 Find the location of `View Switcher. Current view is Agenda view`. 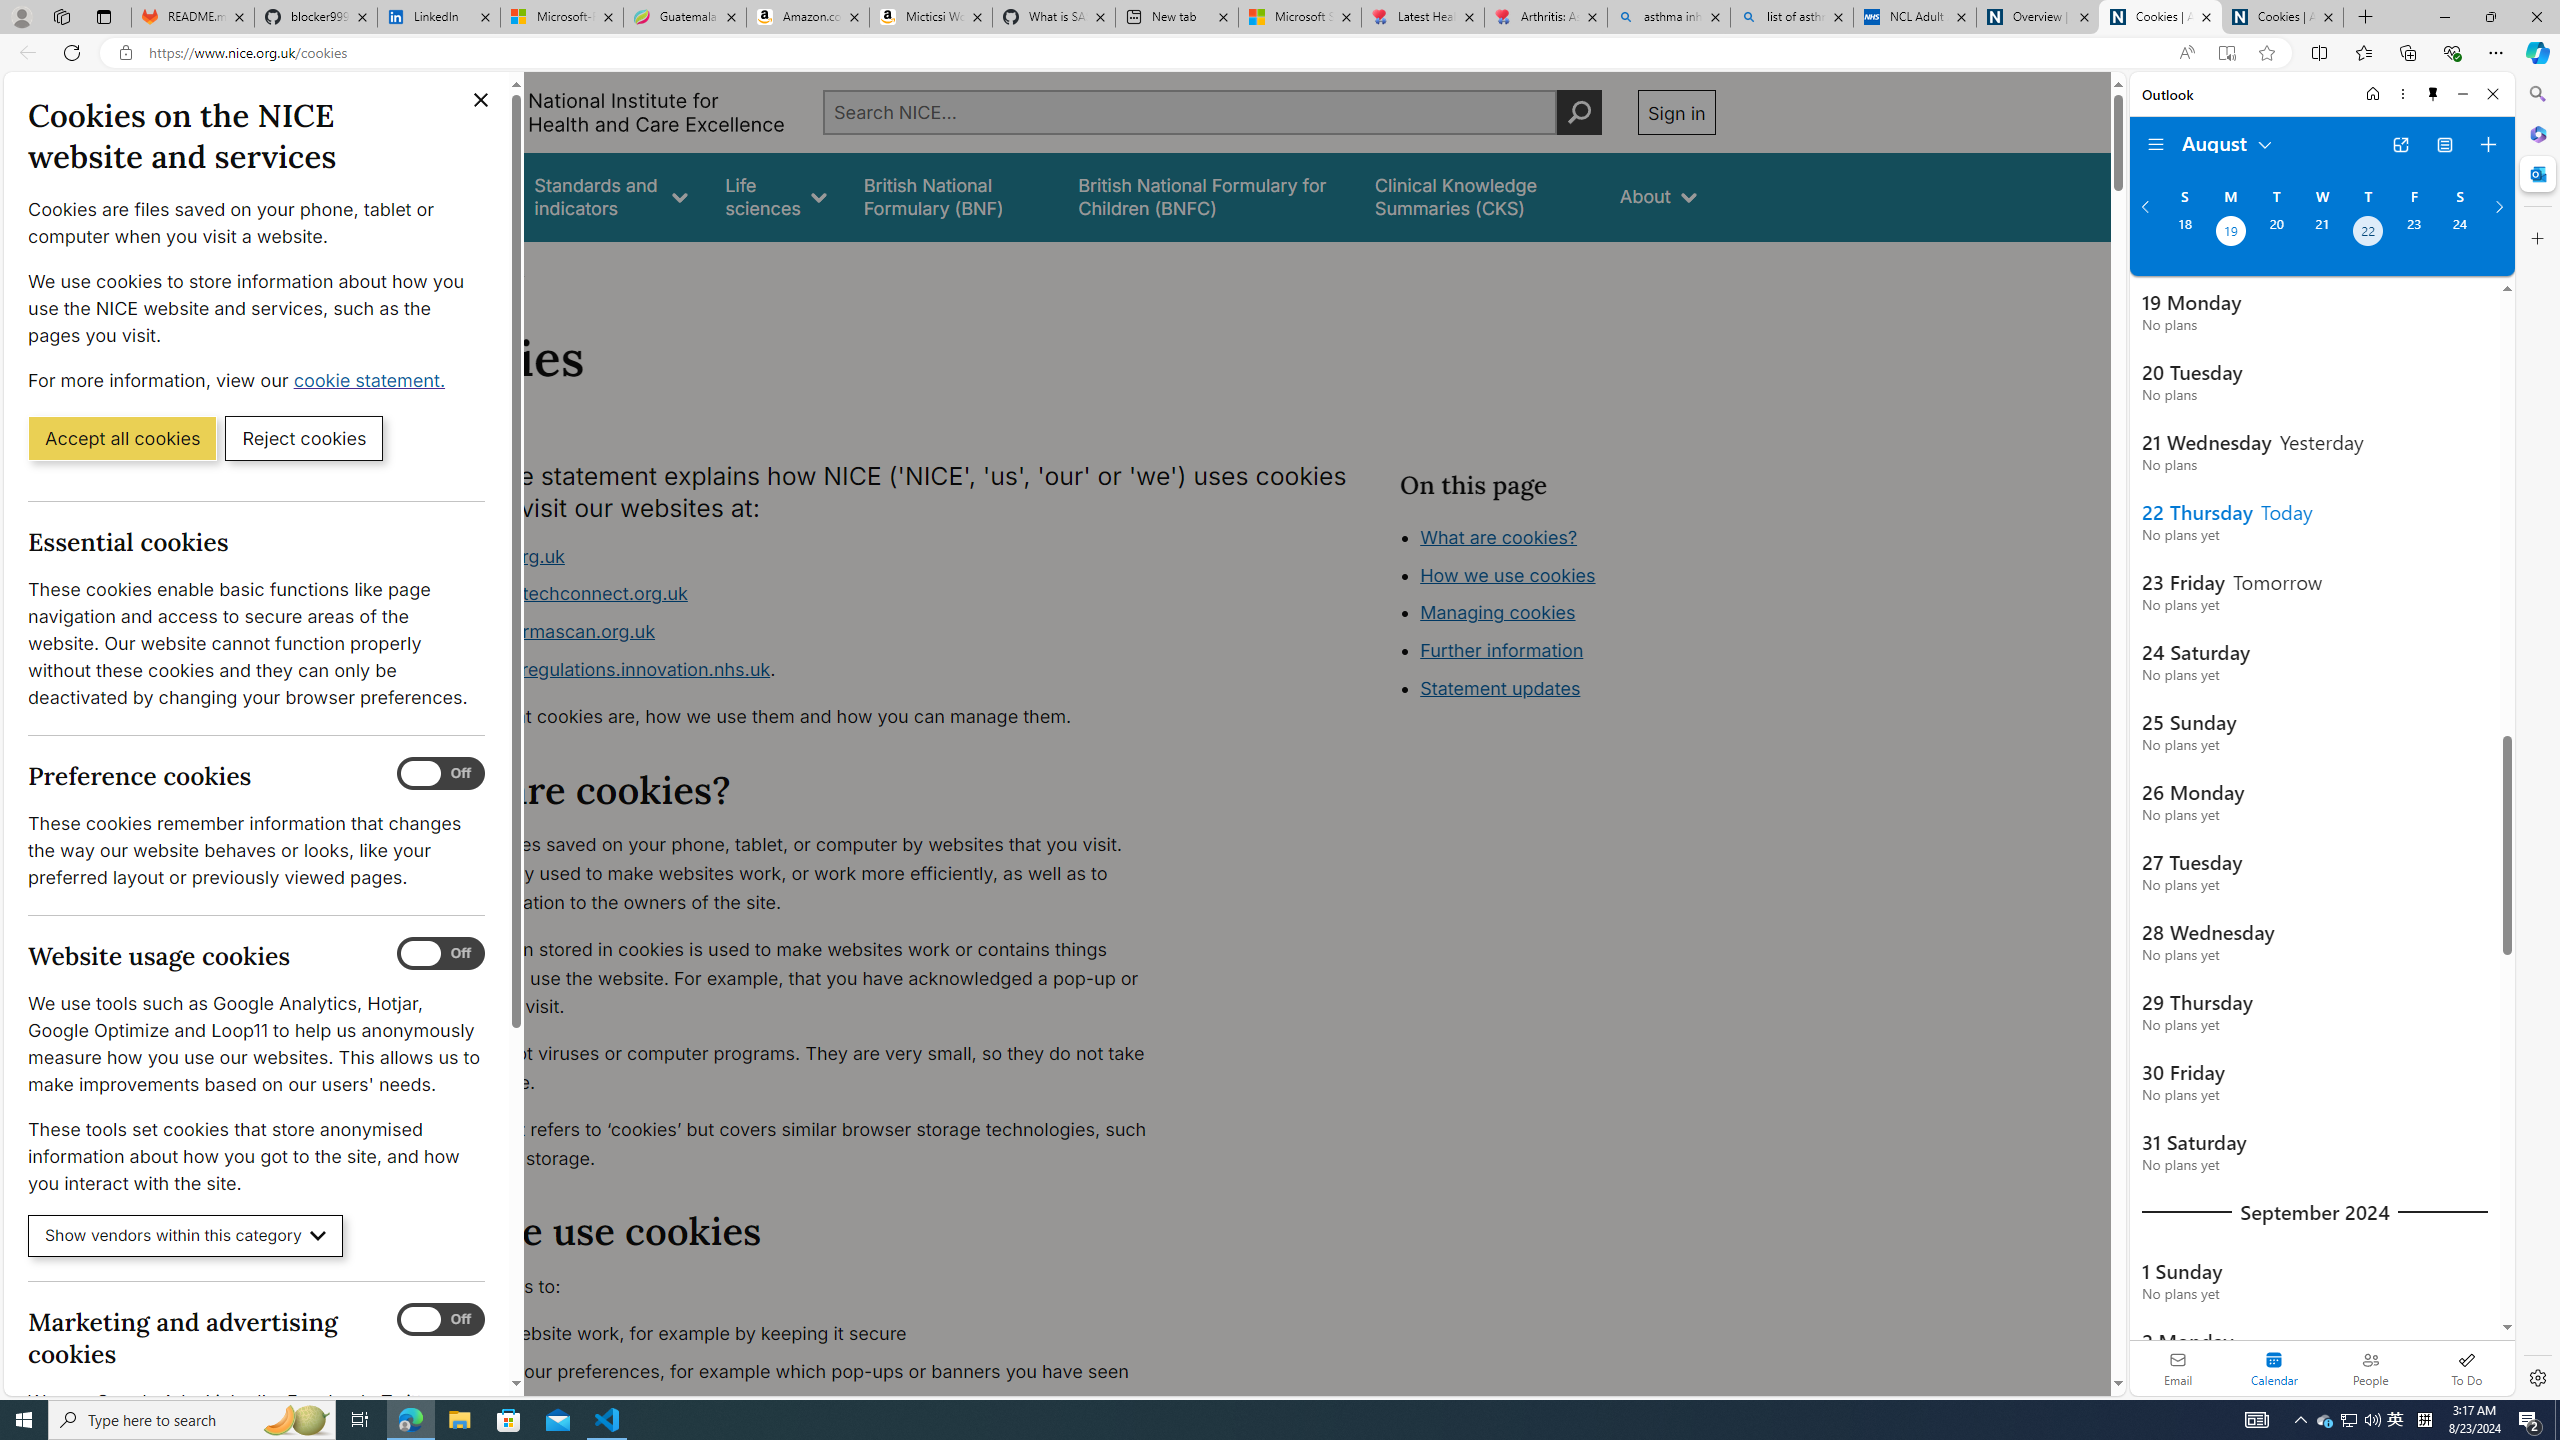

View Switcher. Current view is Agenda view is located at coordinates (2444, 145).